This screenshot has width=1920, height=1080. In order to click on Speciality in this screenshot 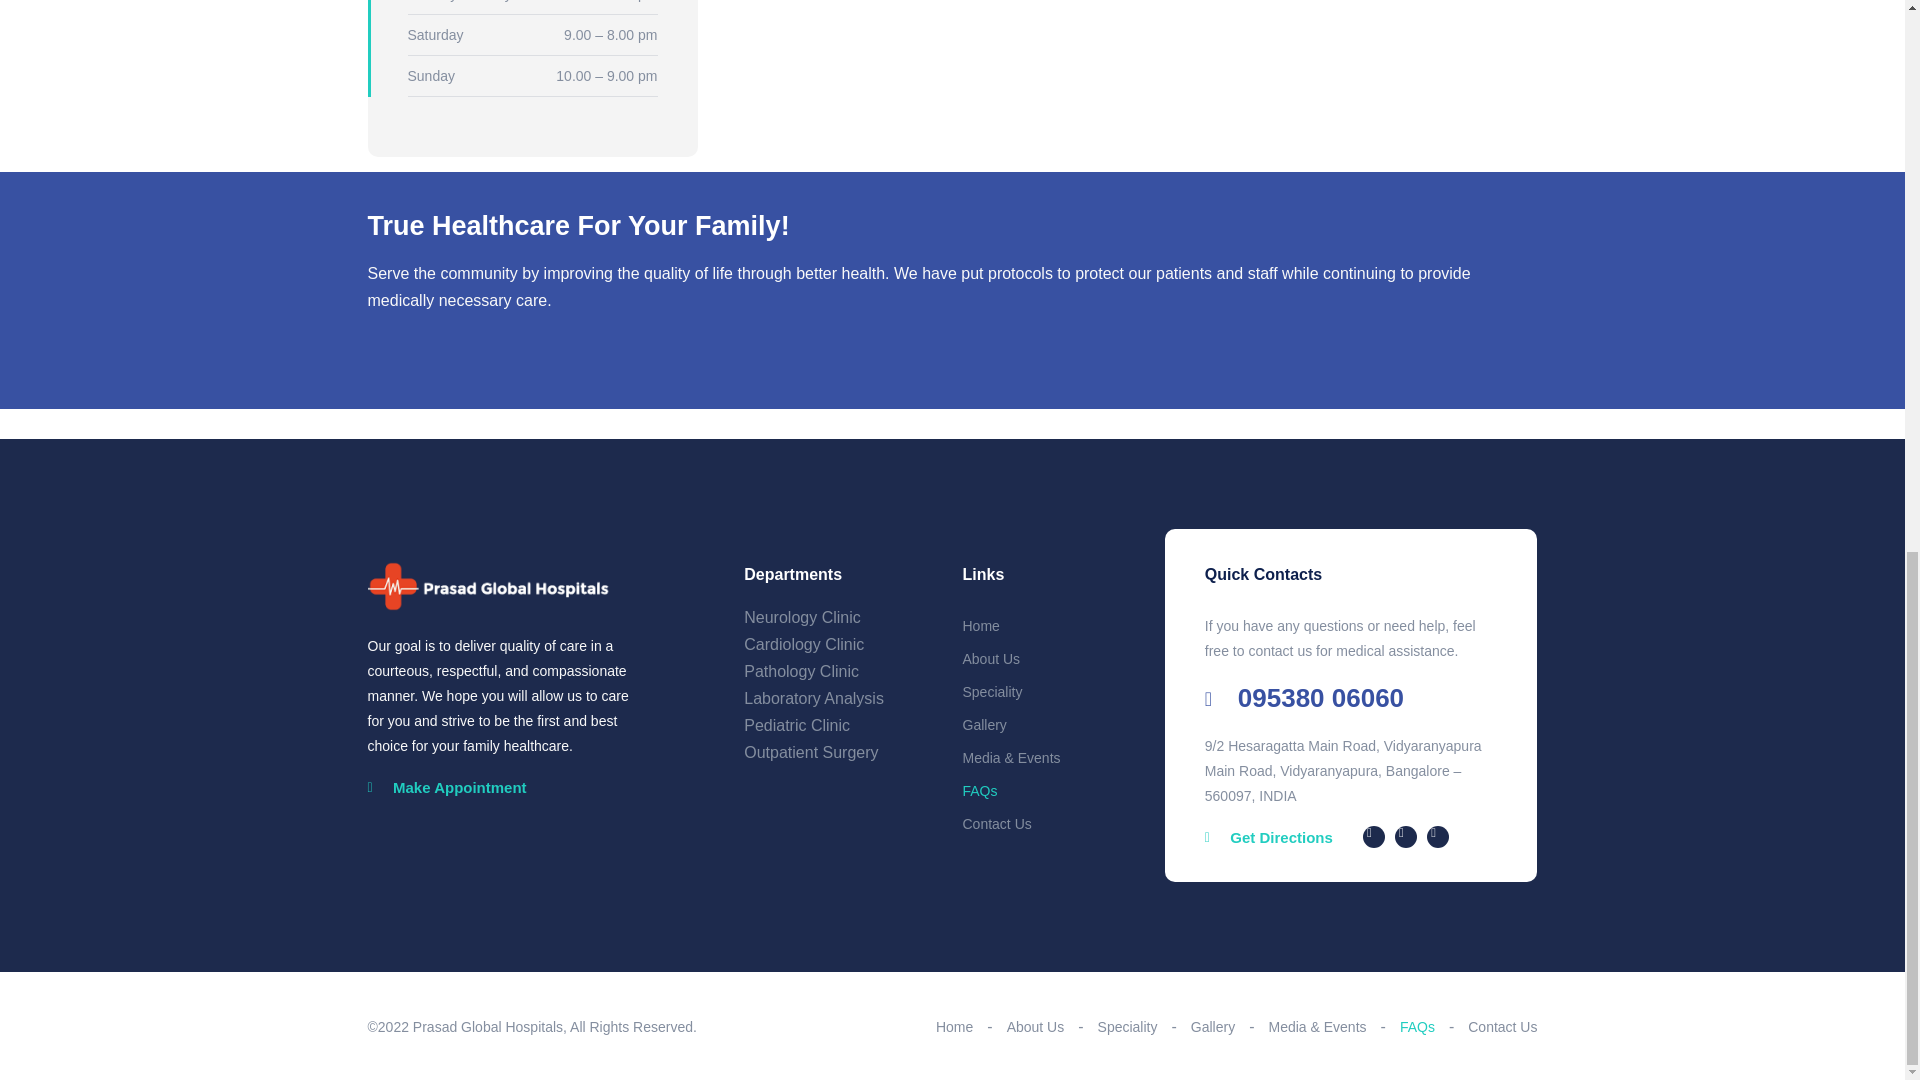, I will do `click(991, 691)`.